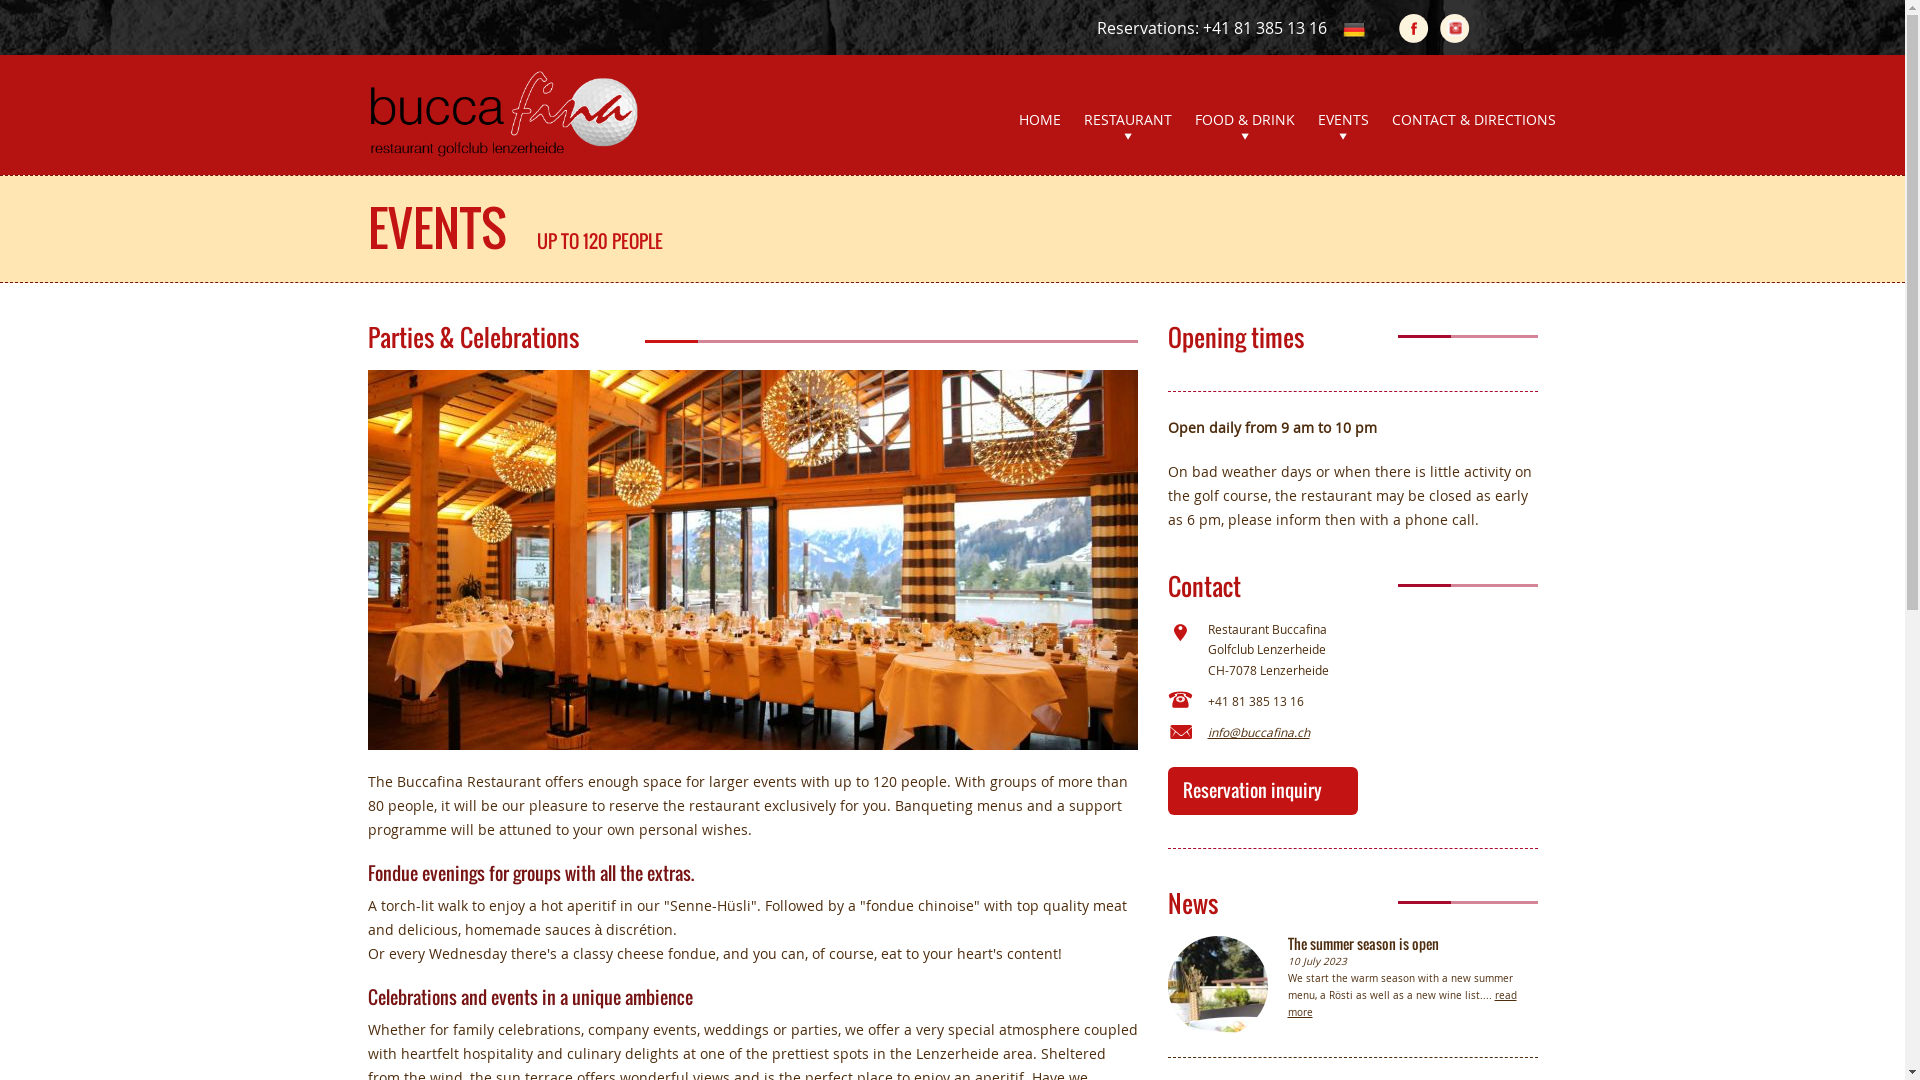 This screenshot has width=1920, height=1080. I want to click on info@buccafina.ch, so click(1353, 732).